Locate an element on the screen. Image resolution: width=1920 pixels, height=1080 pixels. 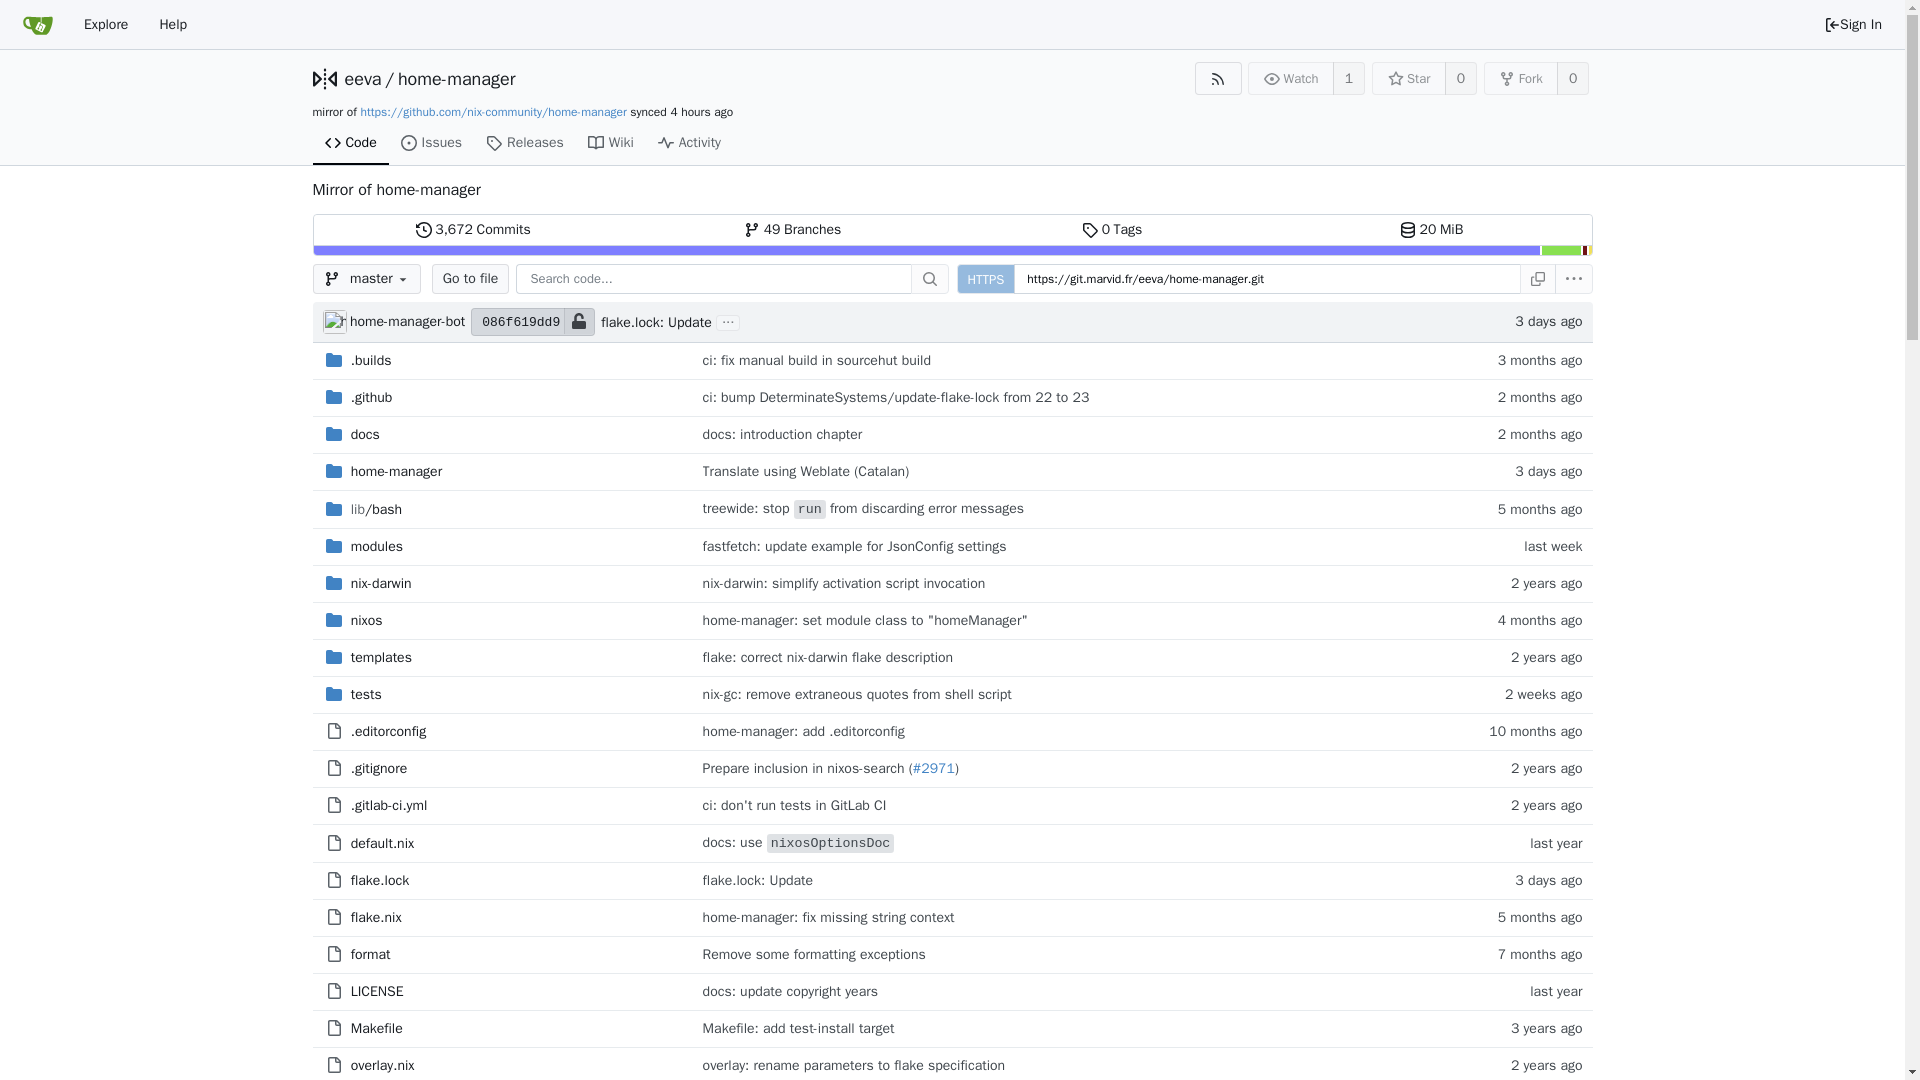
0 is located at coordinates (1573, 78).